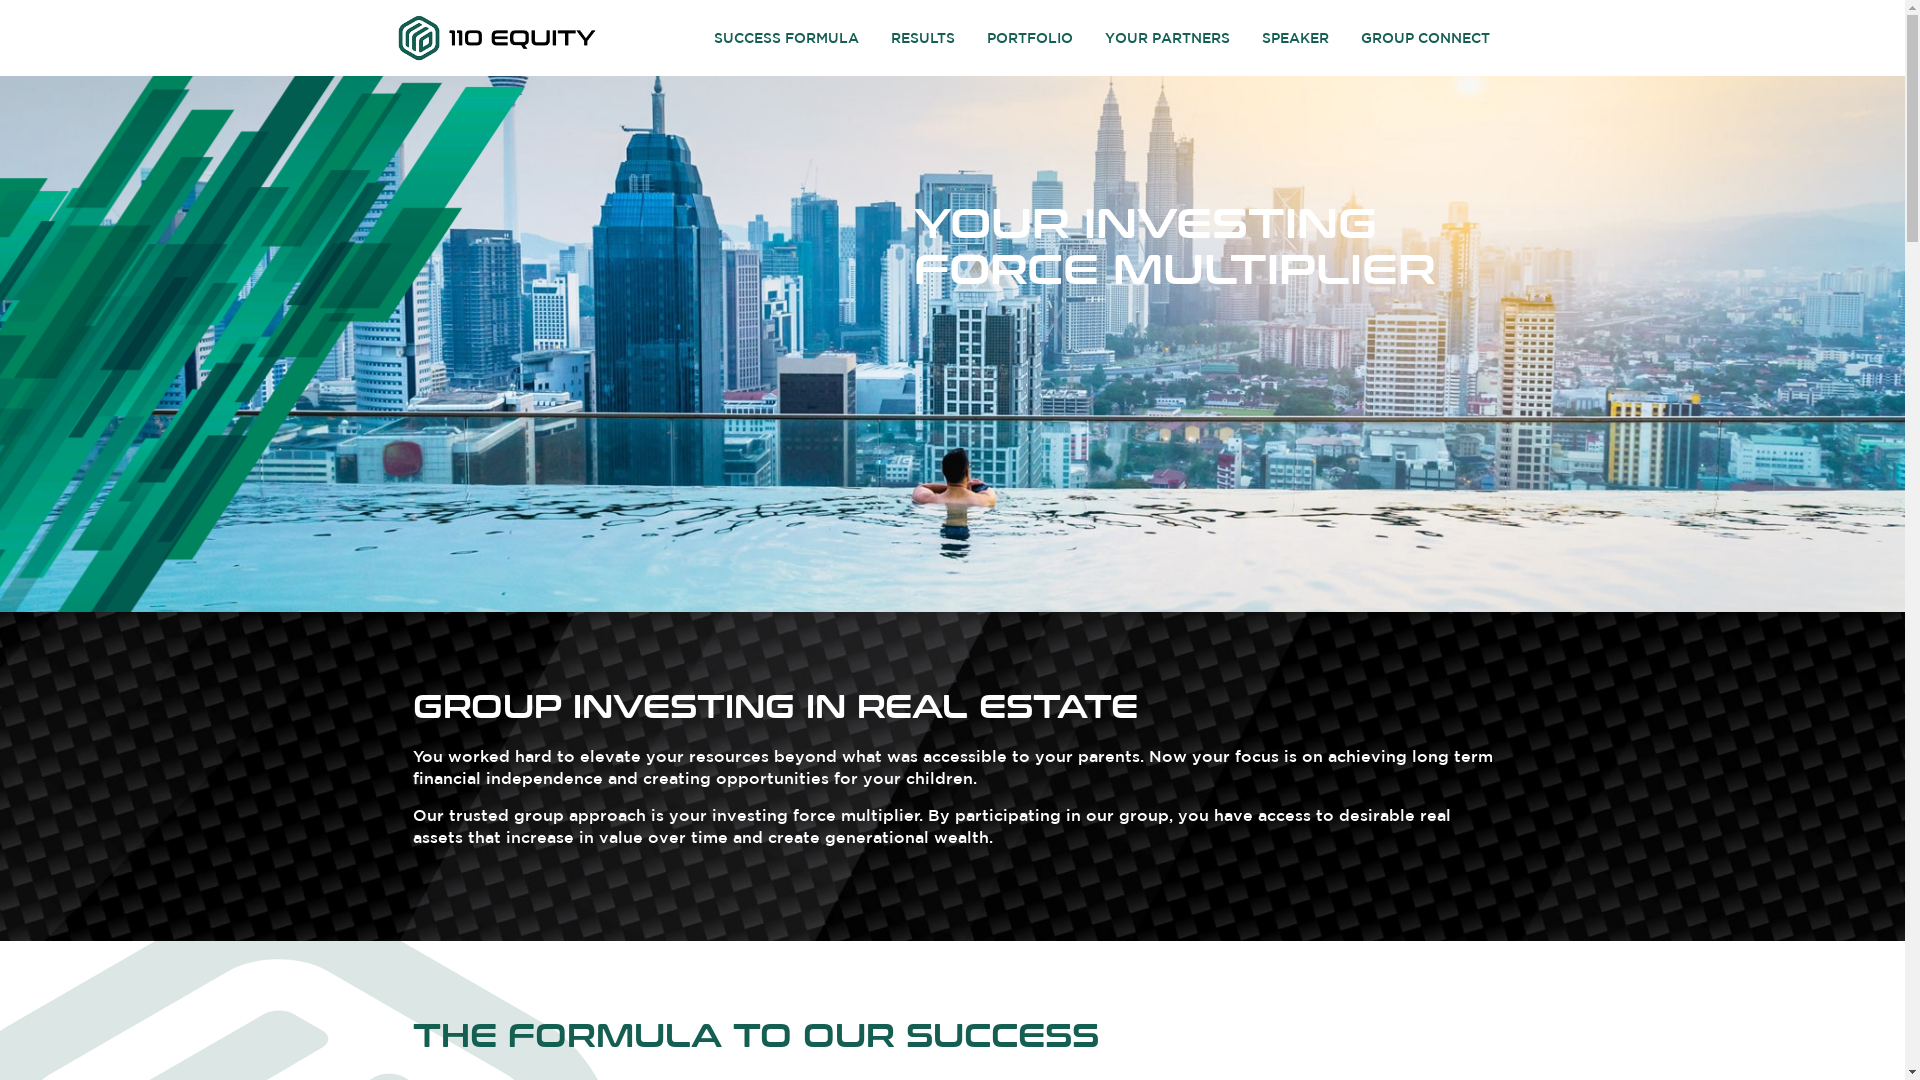 Image resolution: width=1920 pixels, height=1080 pixels. What do you see at coordinates (1296, 38) in the screenshot?
I see `SPEAKER` at bounding box center [1296, 38].